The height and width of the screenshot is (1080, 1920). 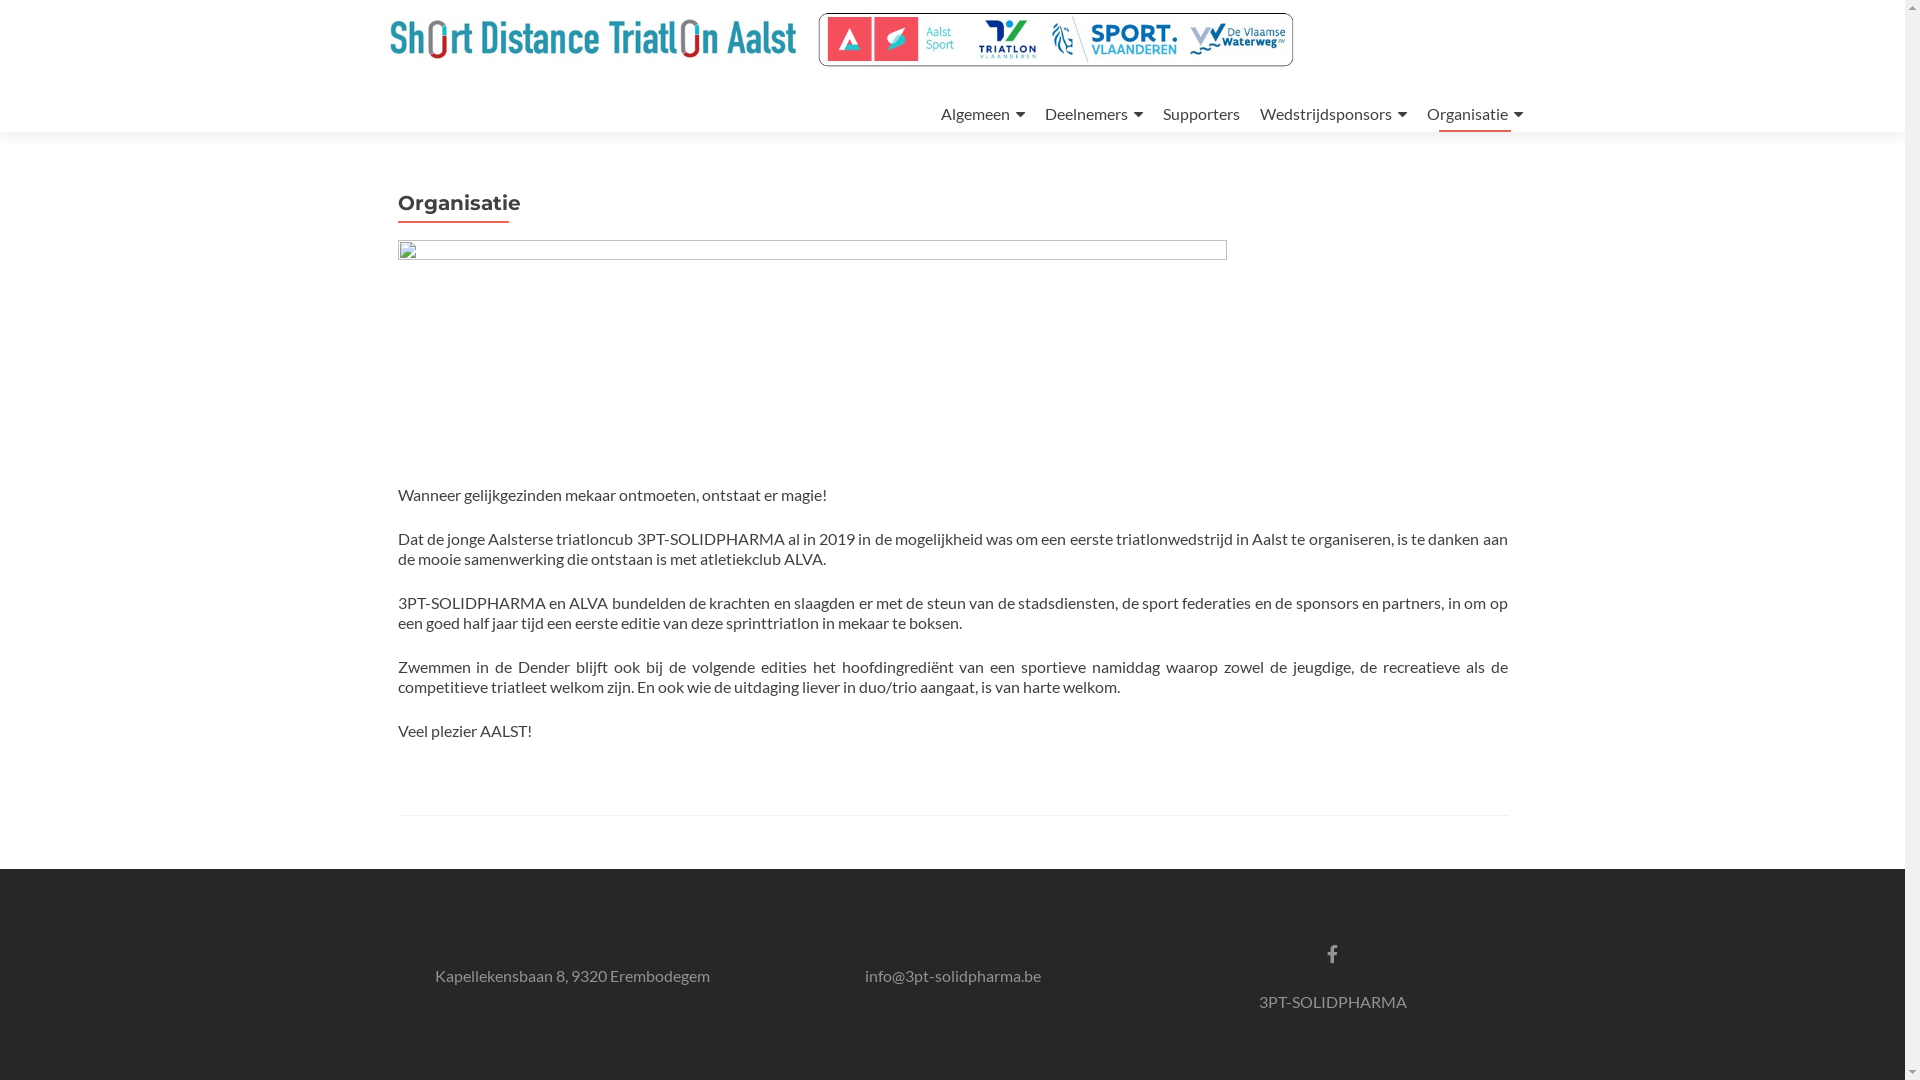 I want to click on Deelnemers, so click(x=1093, y=114).